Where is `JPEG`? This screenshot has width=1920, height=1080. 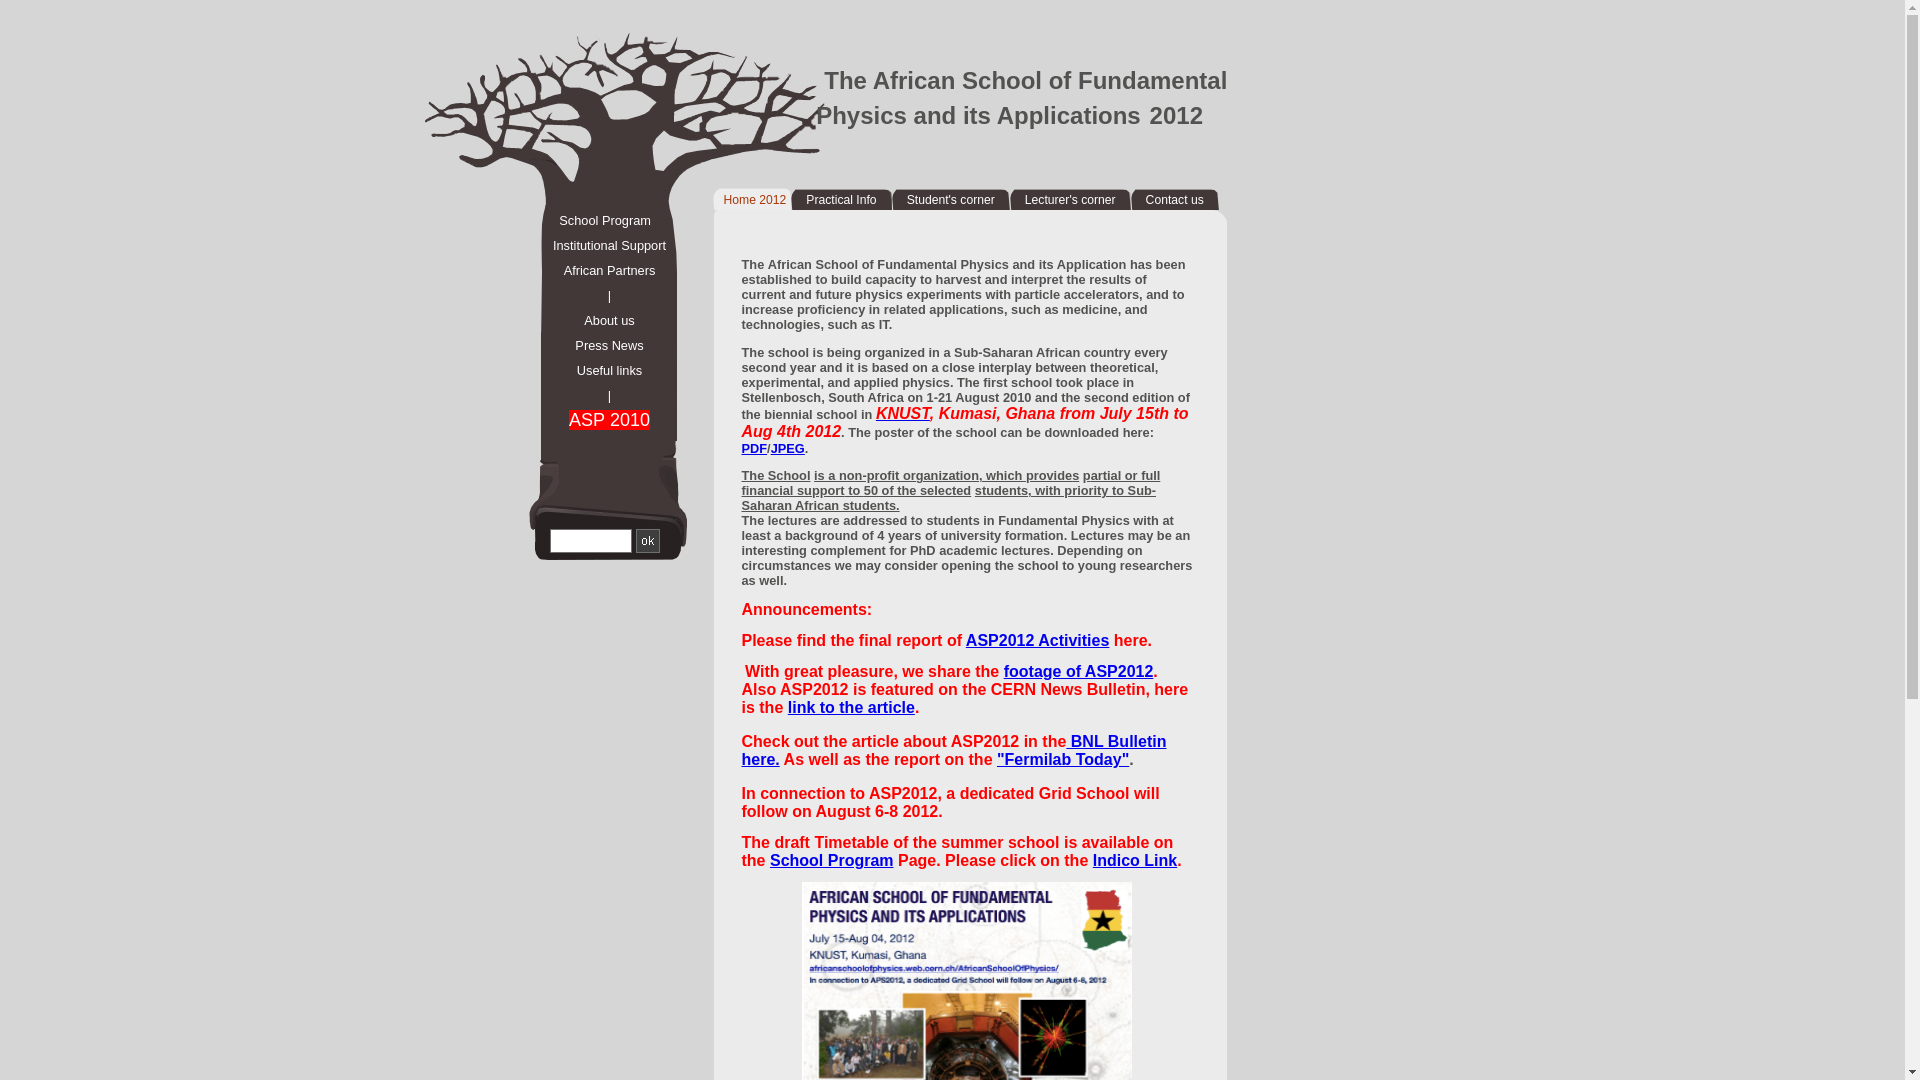 JPEG is located at coordinates (788, 448).